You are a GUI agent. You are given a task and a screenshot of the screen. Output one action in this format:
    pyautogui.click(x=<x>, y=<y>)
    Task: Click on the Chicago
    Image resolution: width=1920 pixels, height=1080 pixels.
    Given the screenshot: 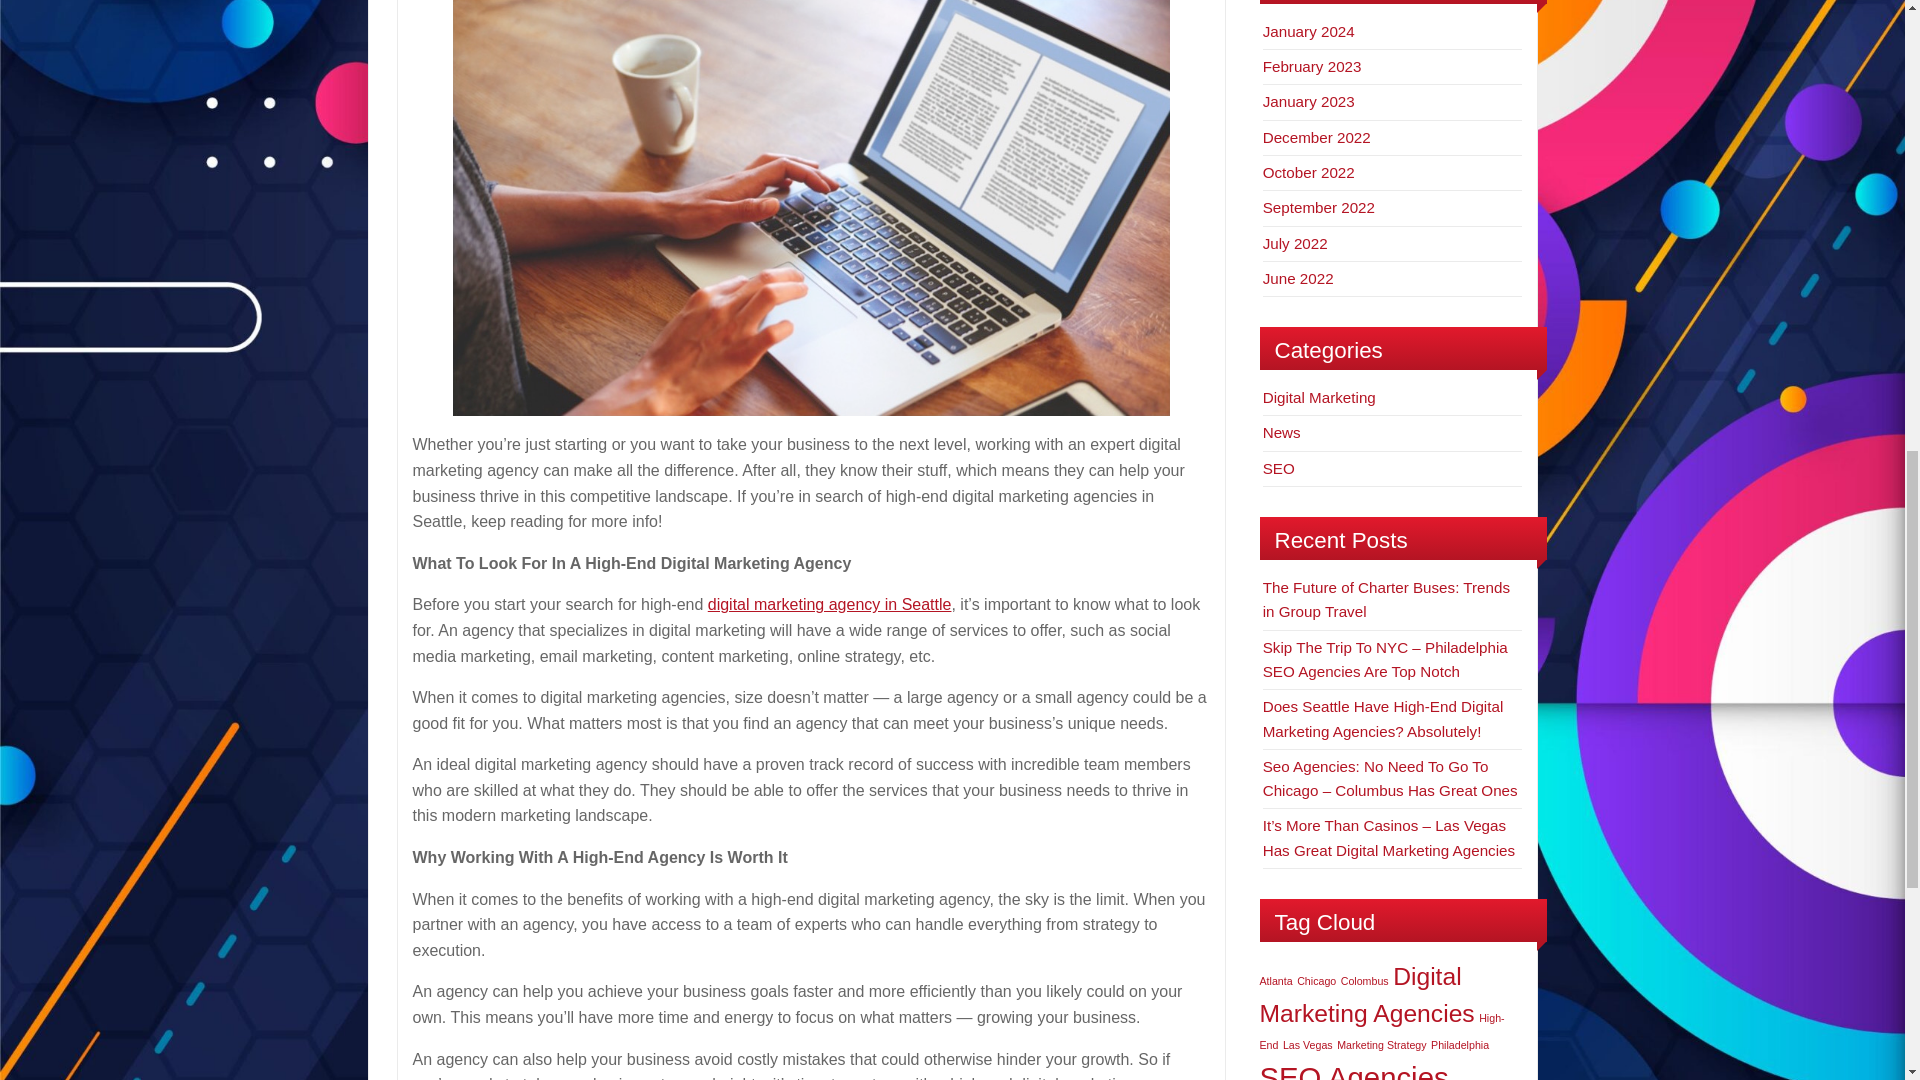 What is the action you would take?
    pyautogui.click(x=1316, y=981)
    